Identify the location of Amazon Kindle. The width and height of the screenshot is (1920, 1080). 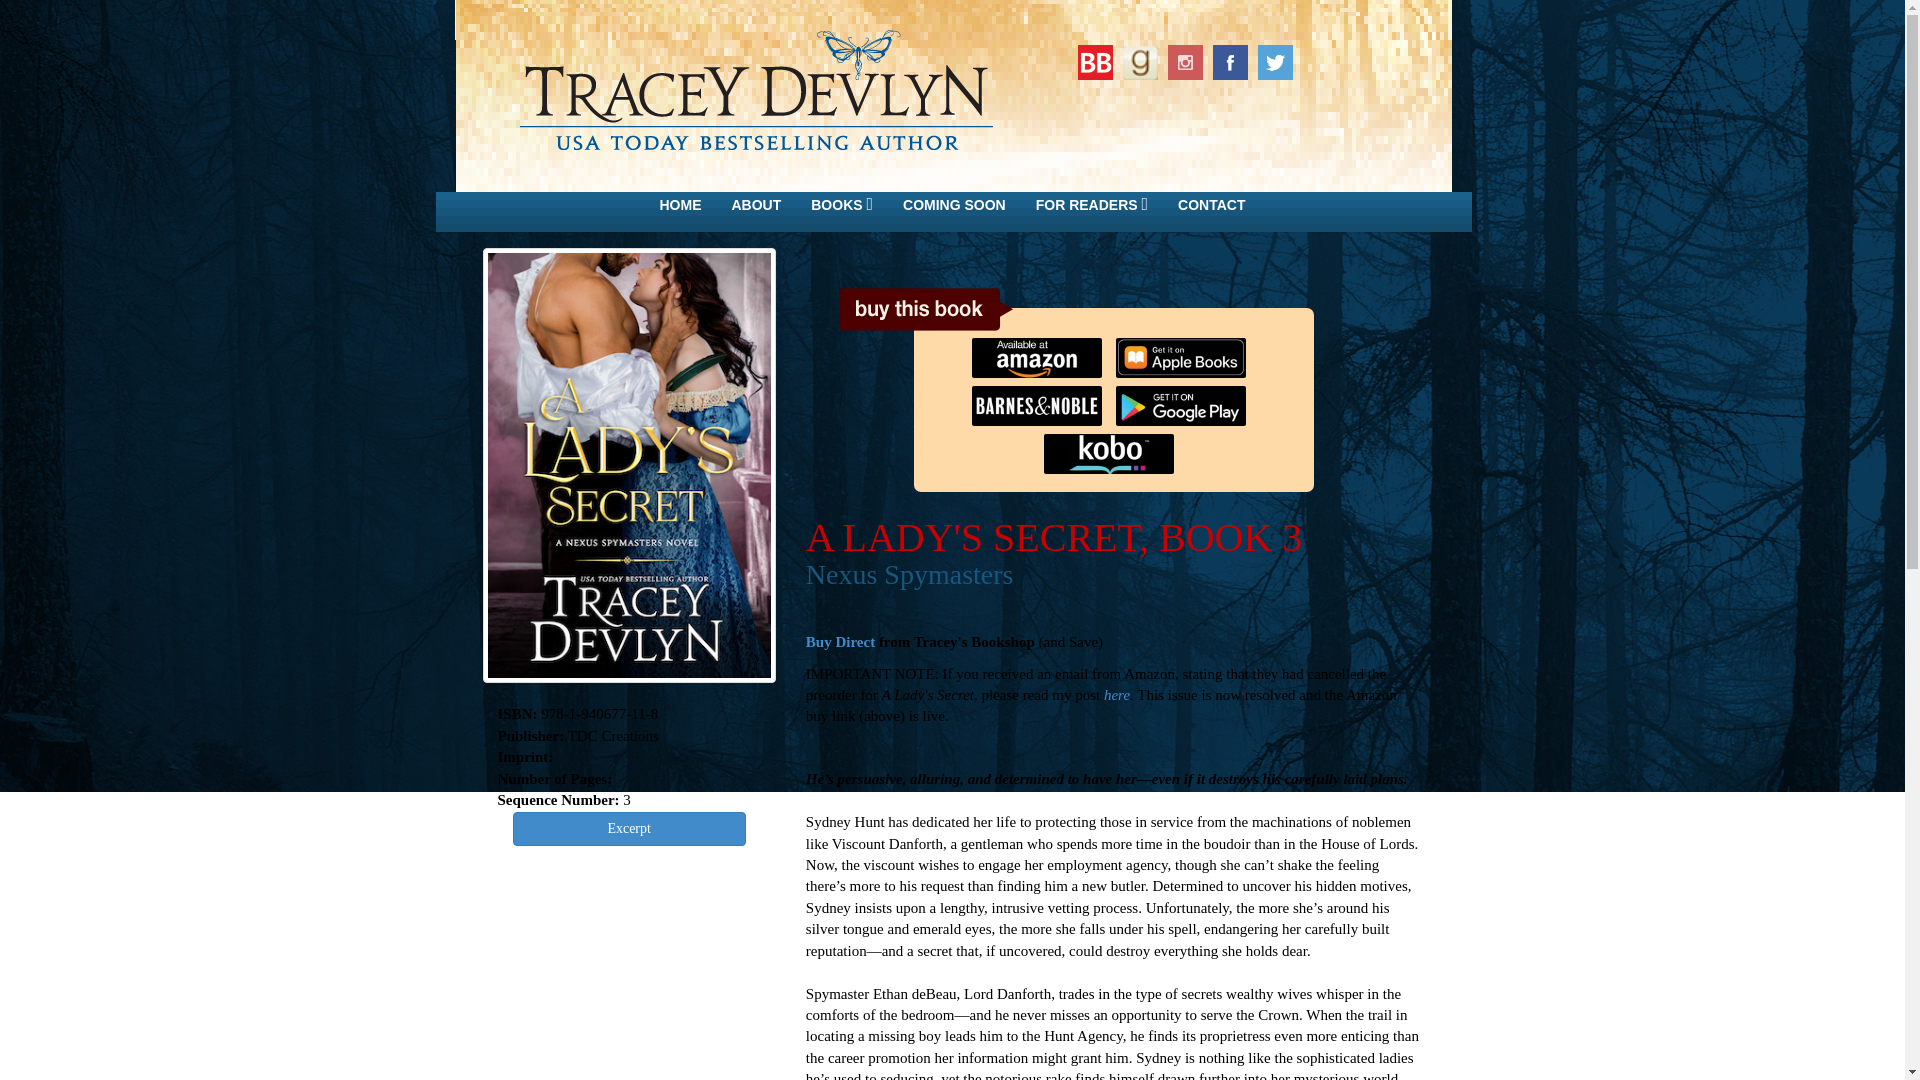
(1041, 348).